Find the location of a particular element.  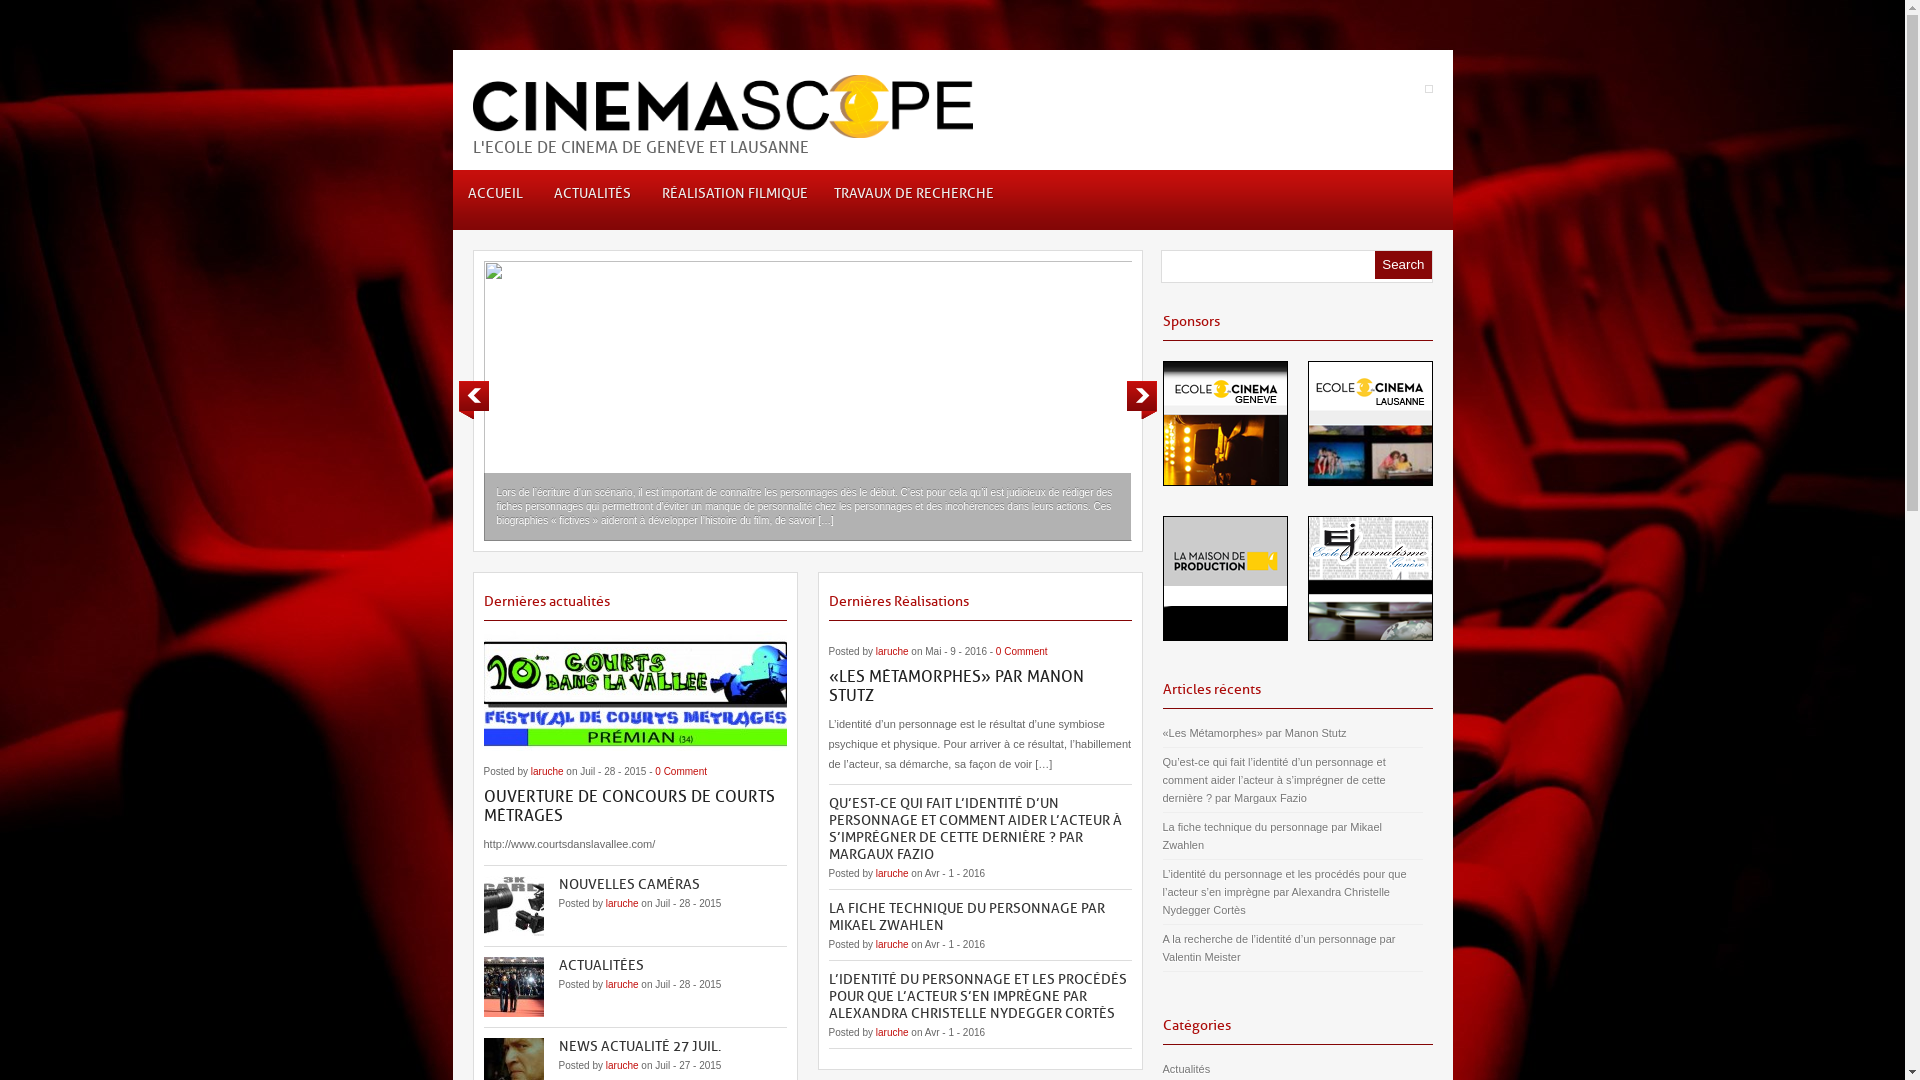

La fiche technique du personnage par Mikael Zwahlen is located at coordinates (1292, 836).